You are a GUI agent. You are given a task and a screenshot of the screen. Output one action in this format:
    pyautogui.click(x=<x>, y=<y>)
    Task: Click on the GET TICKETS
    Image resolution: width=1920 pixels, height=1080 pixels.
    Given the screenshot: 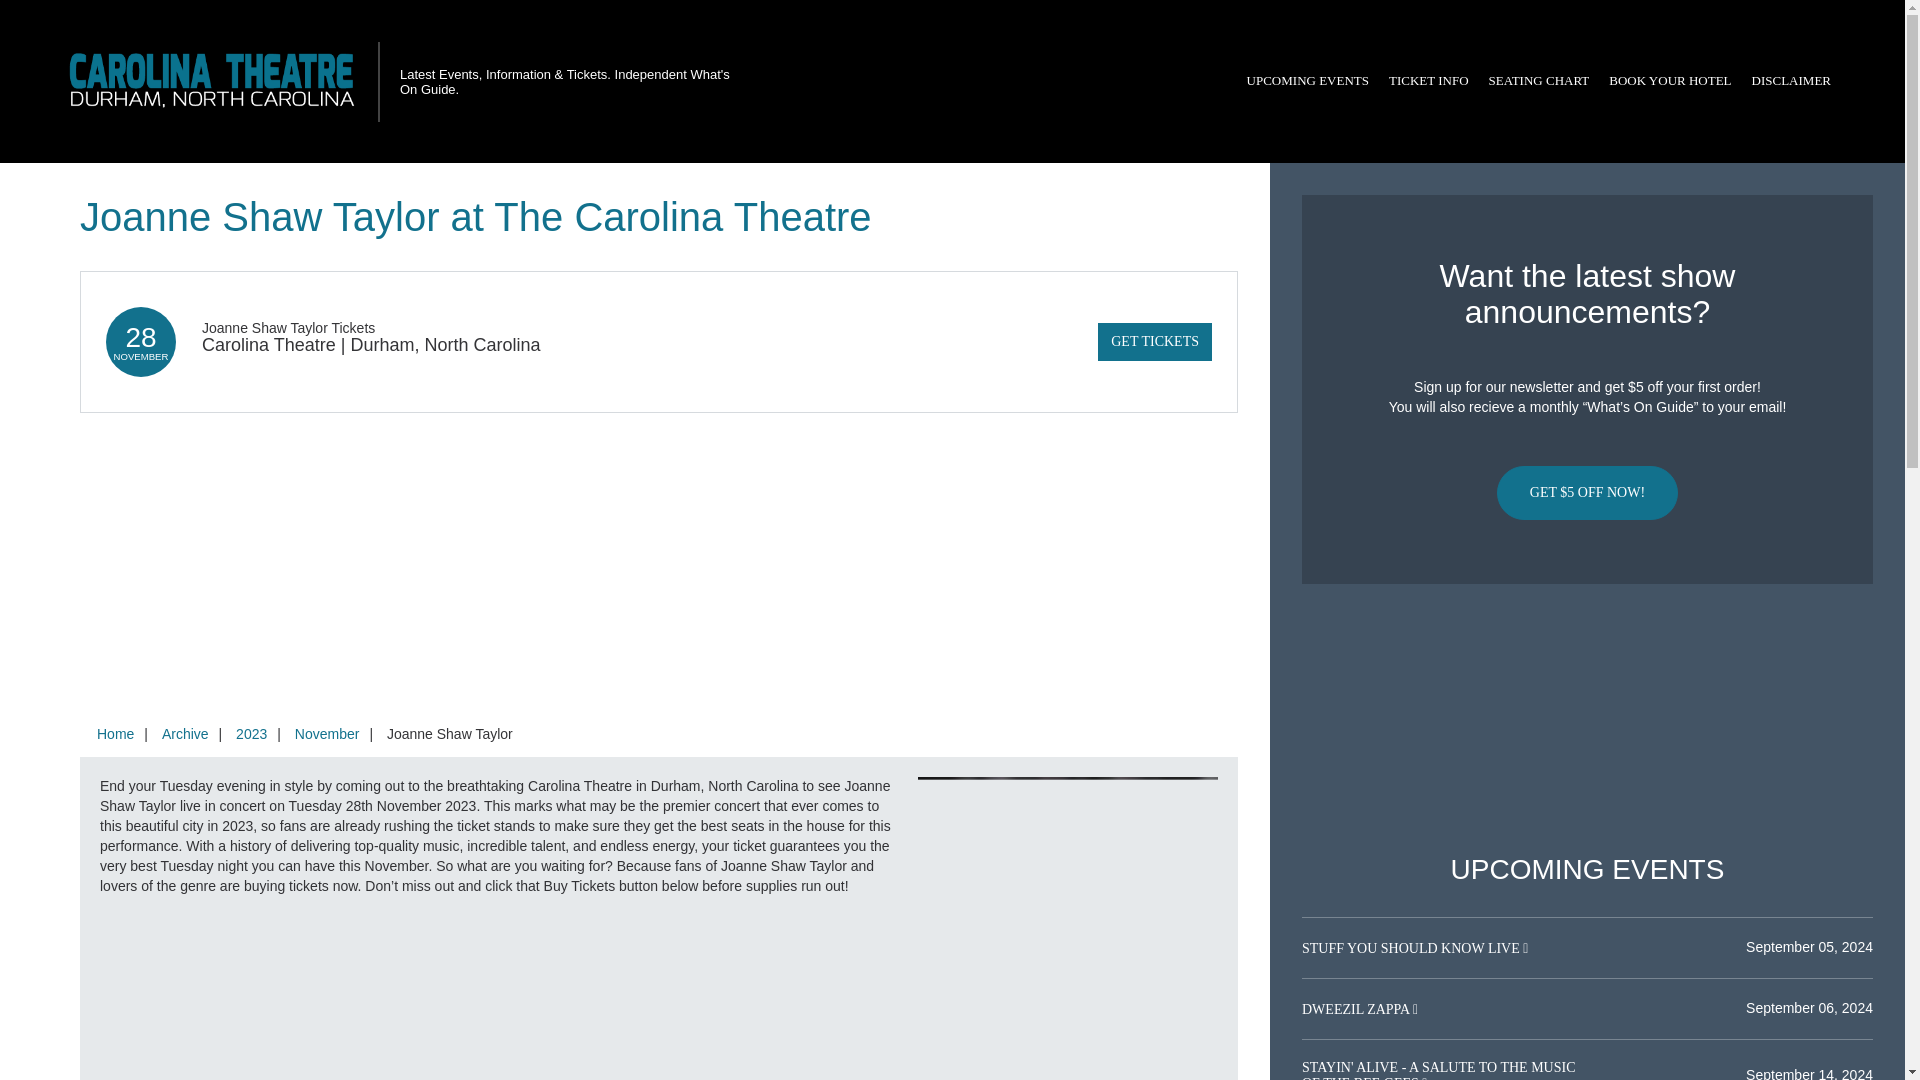 What is the action you would take?
    pyautogui.click(x=1154, y=341)
    